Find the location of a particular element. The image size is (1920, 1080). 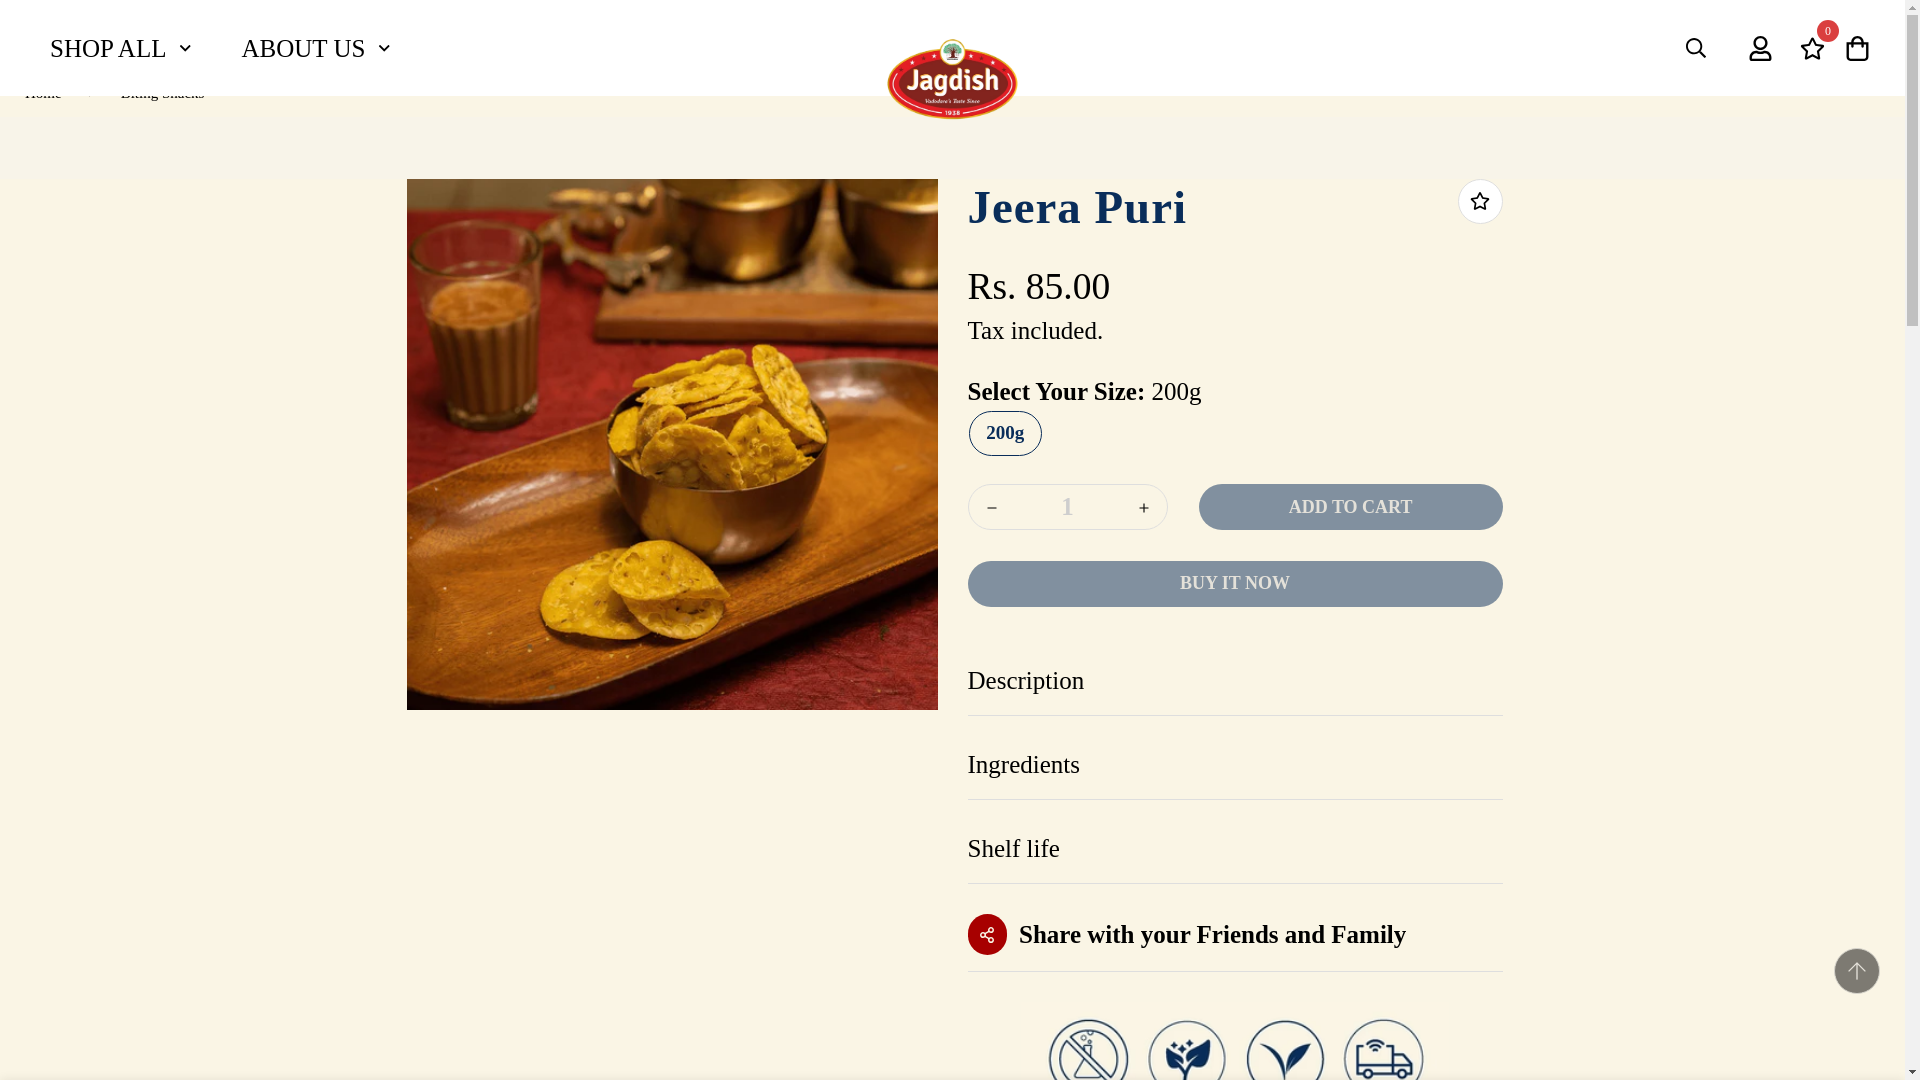

SHOP ALL is located at coordinates (952, 79).